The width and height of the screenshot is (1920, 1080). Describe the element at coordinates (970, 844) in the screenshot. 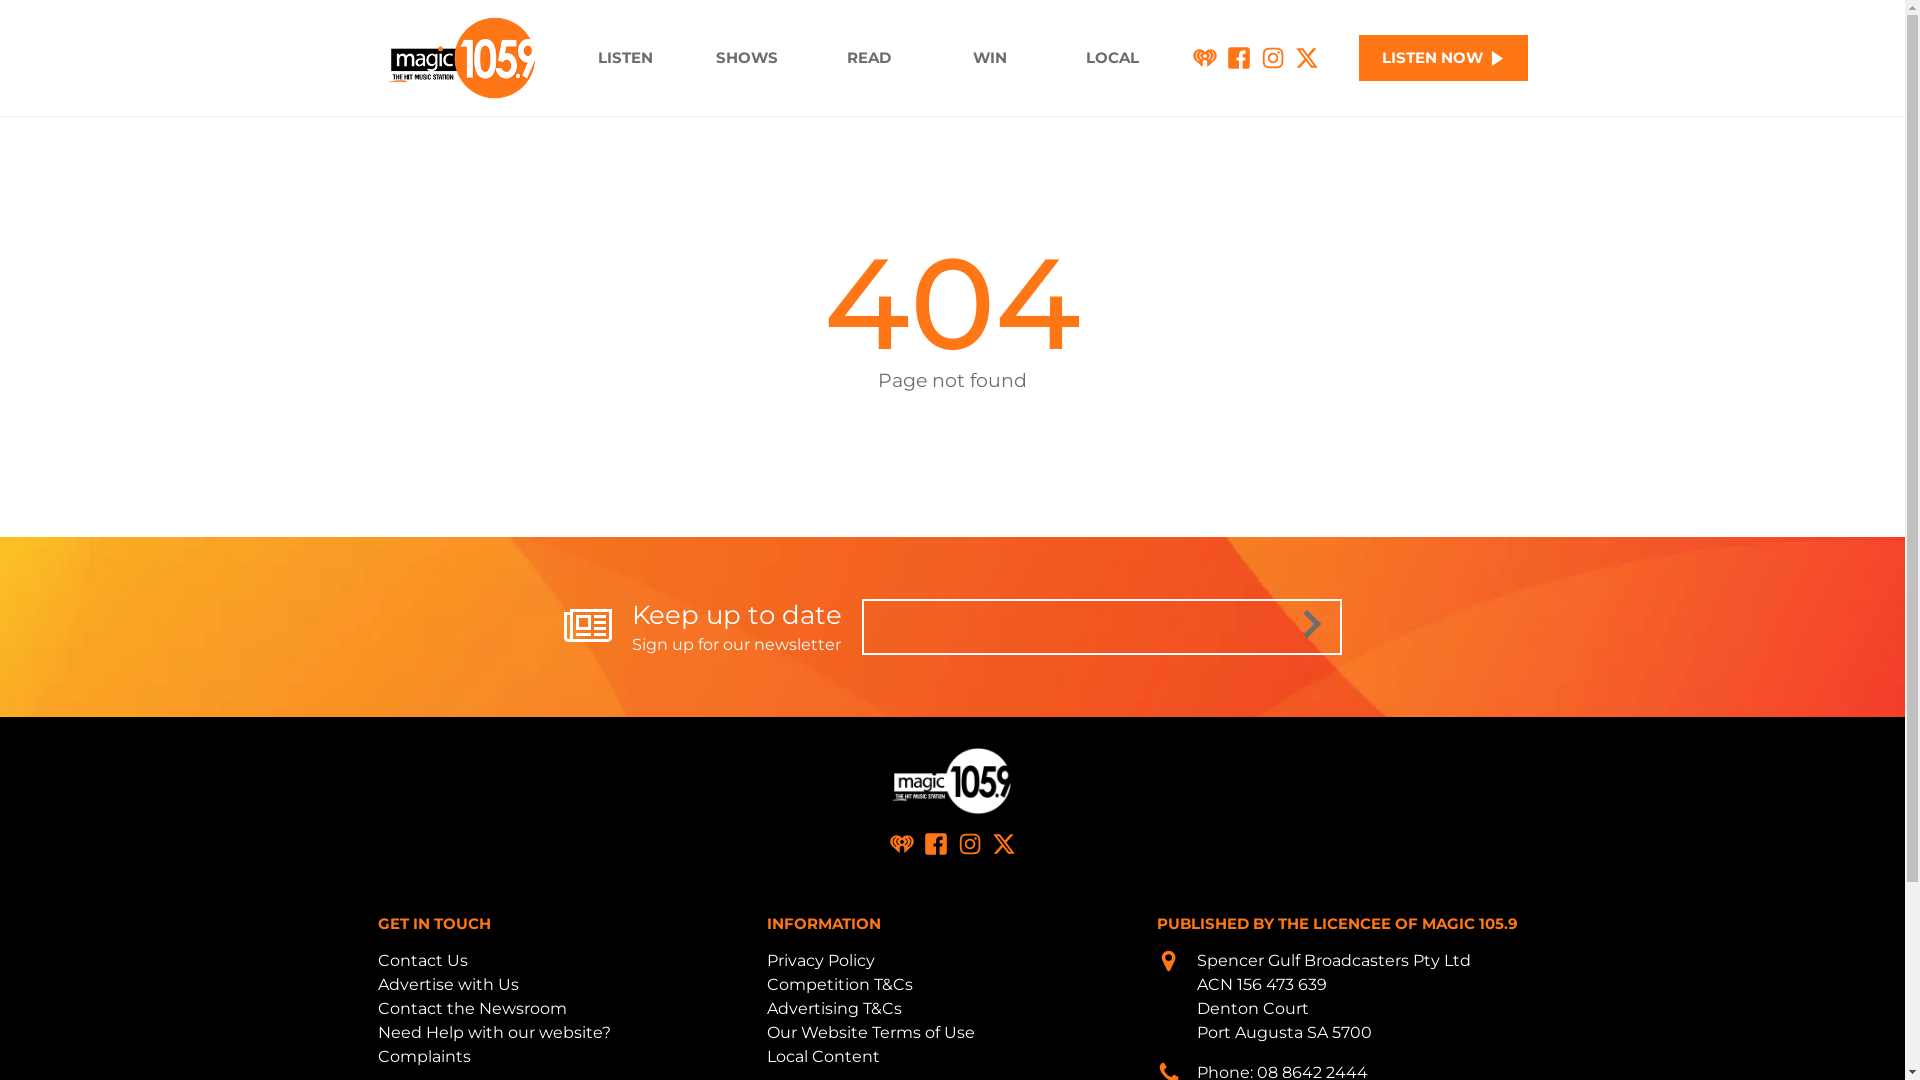

I see `Instagram` at that location.